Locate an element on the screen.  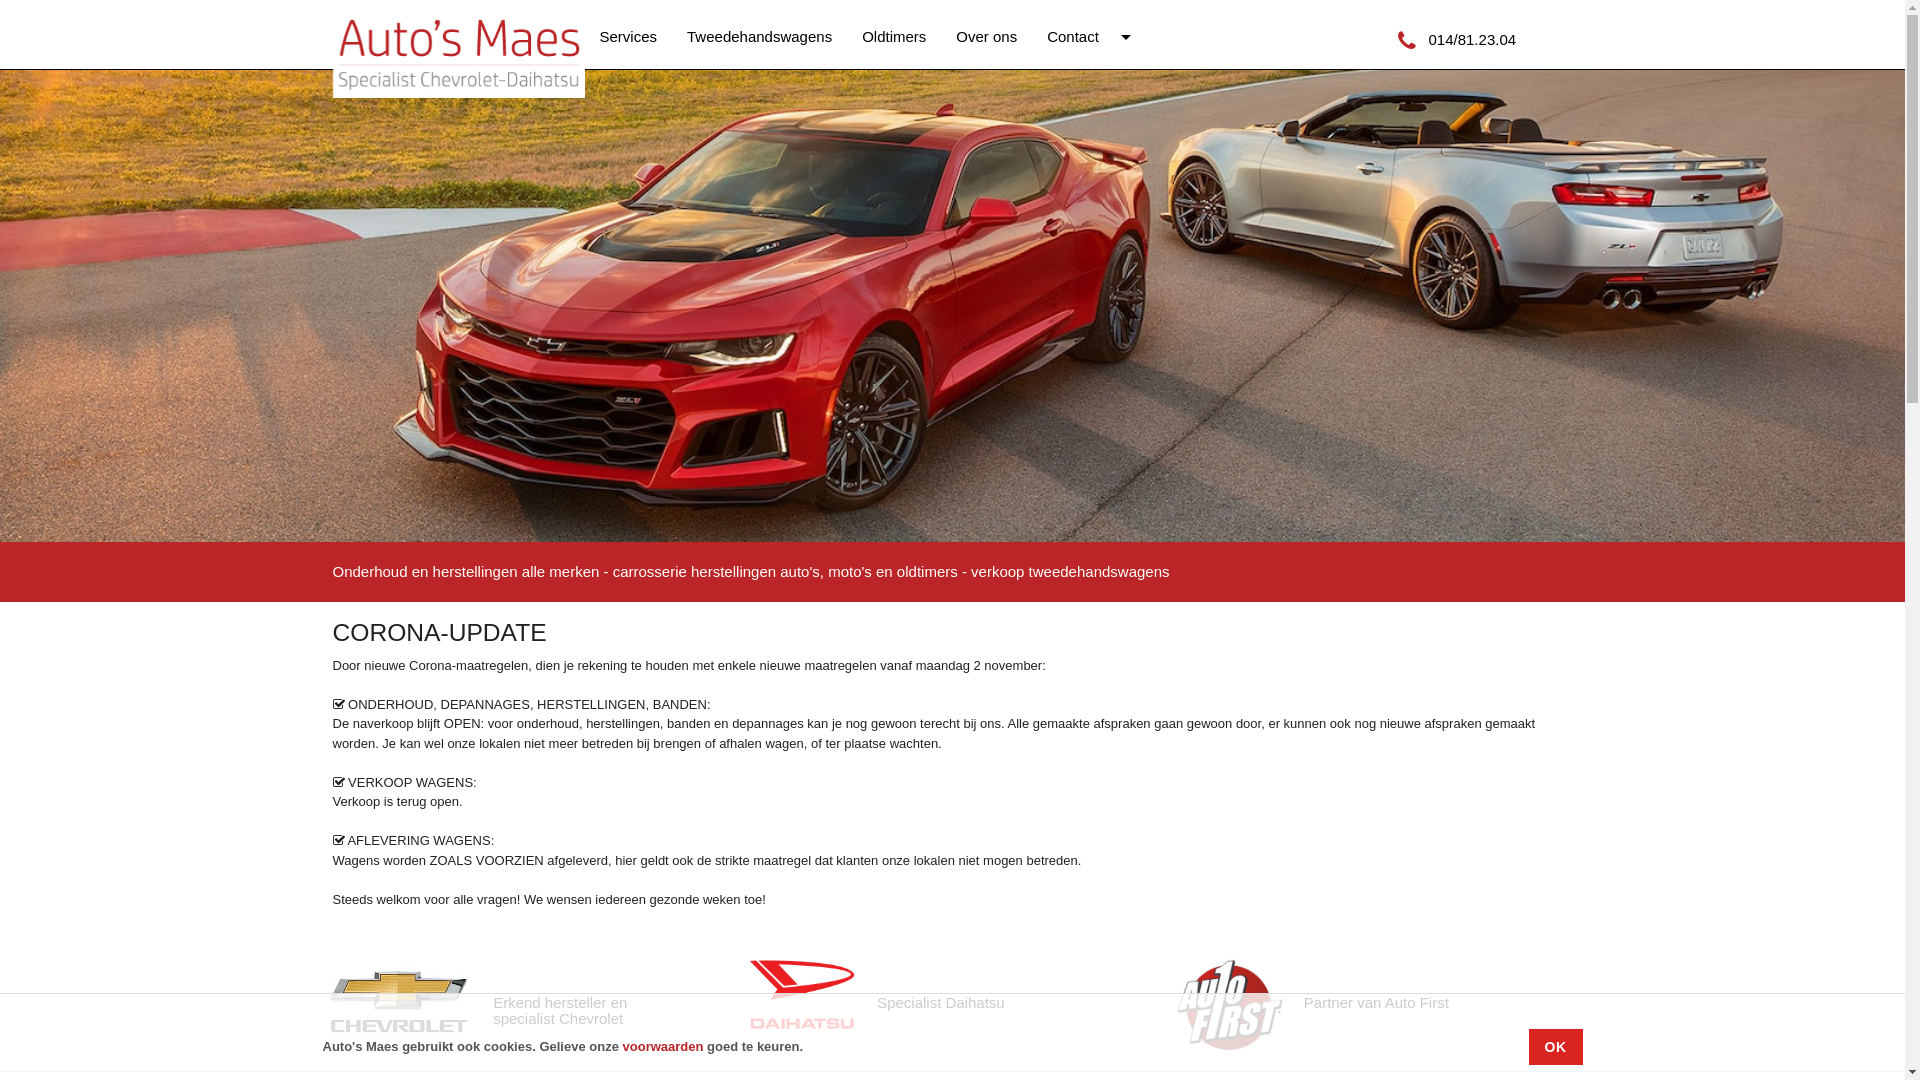
Services is located at coordinates (629, 37).